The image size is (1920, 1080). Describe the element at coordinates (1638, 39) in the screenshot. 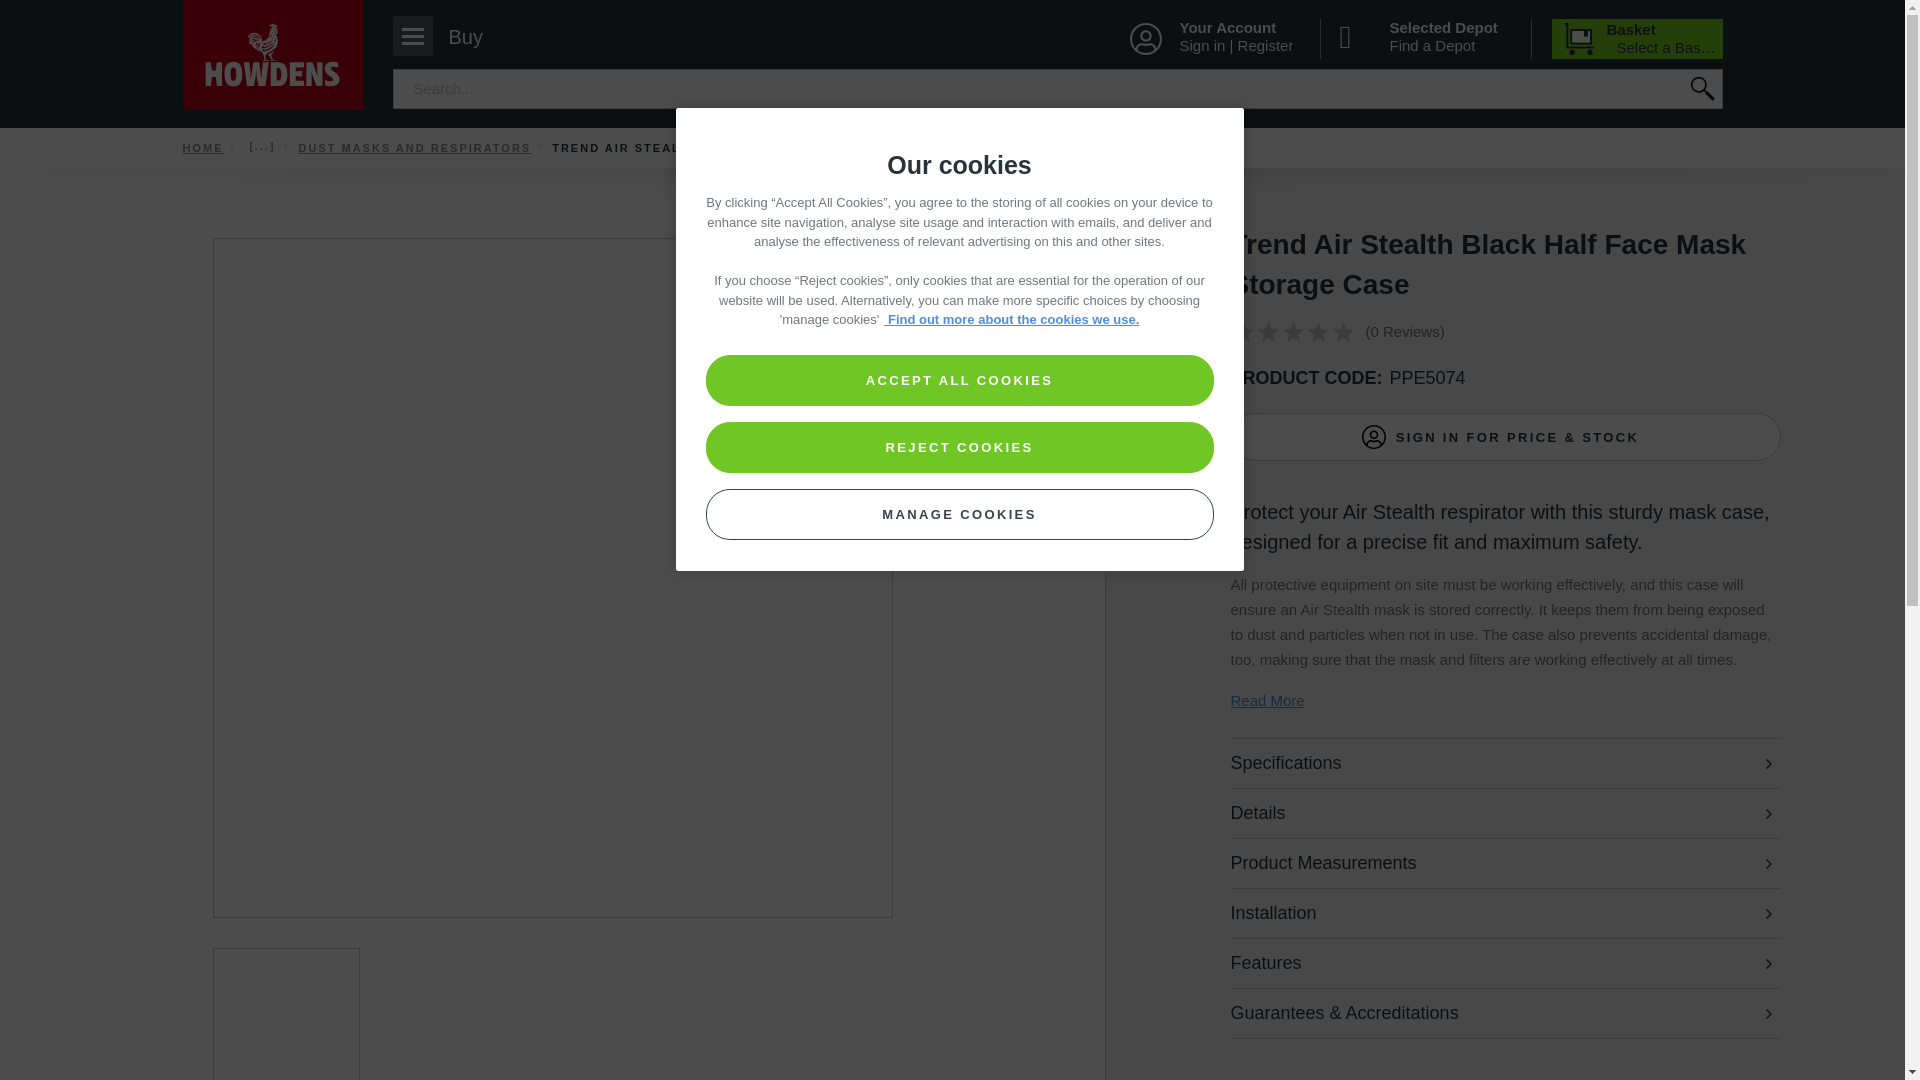

I see `Dust Masks and Respirators` at that location.